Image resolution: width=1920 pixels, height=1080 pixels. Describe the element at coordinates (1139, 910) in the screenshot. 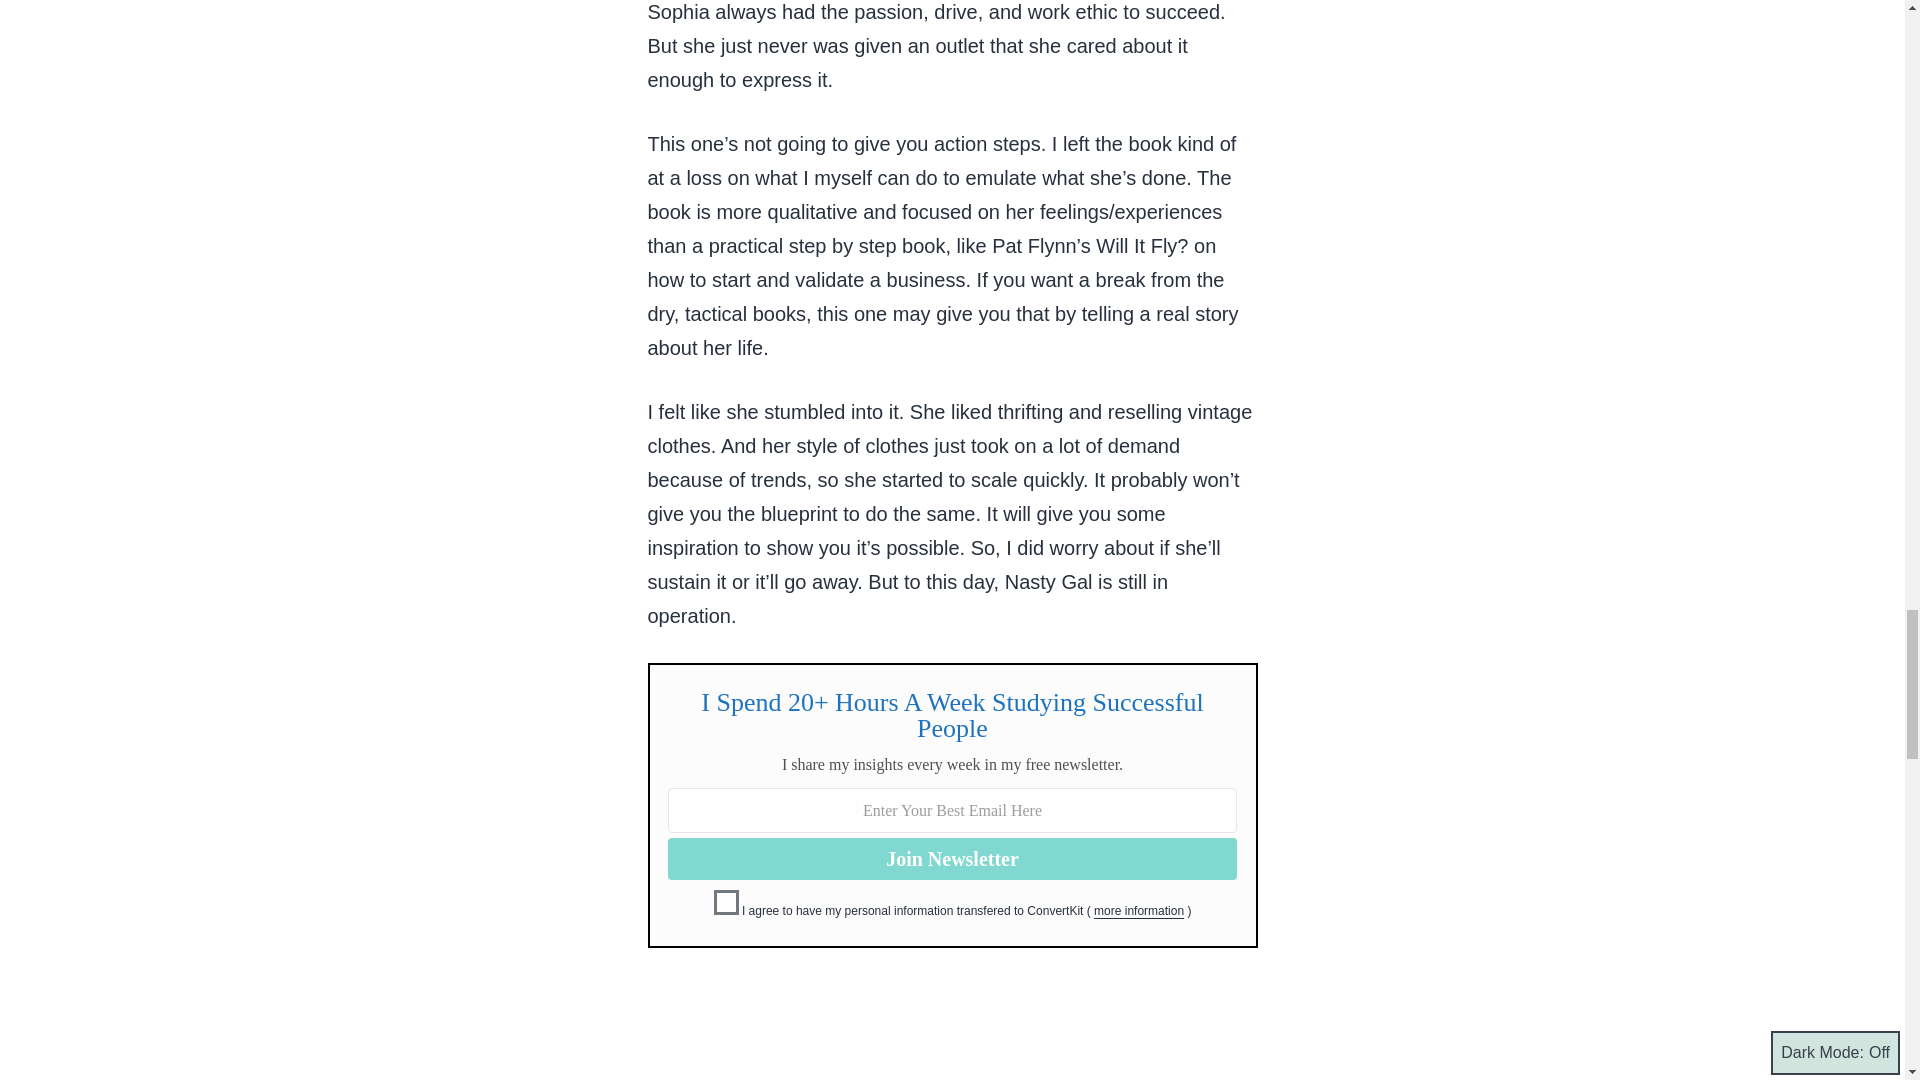

I see `more information` at that location.